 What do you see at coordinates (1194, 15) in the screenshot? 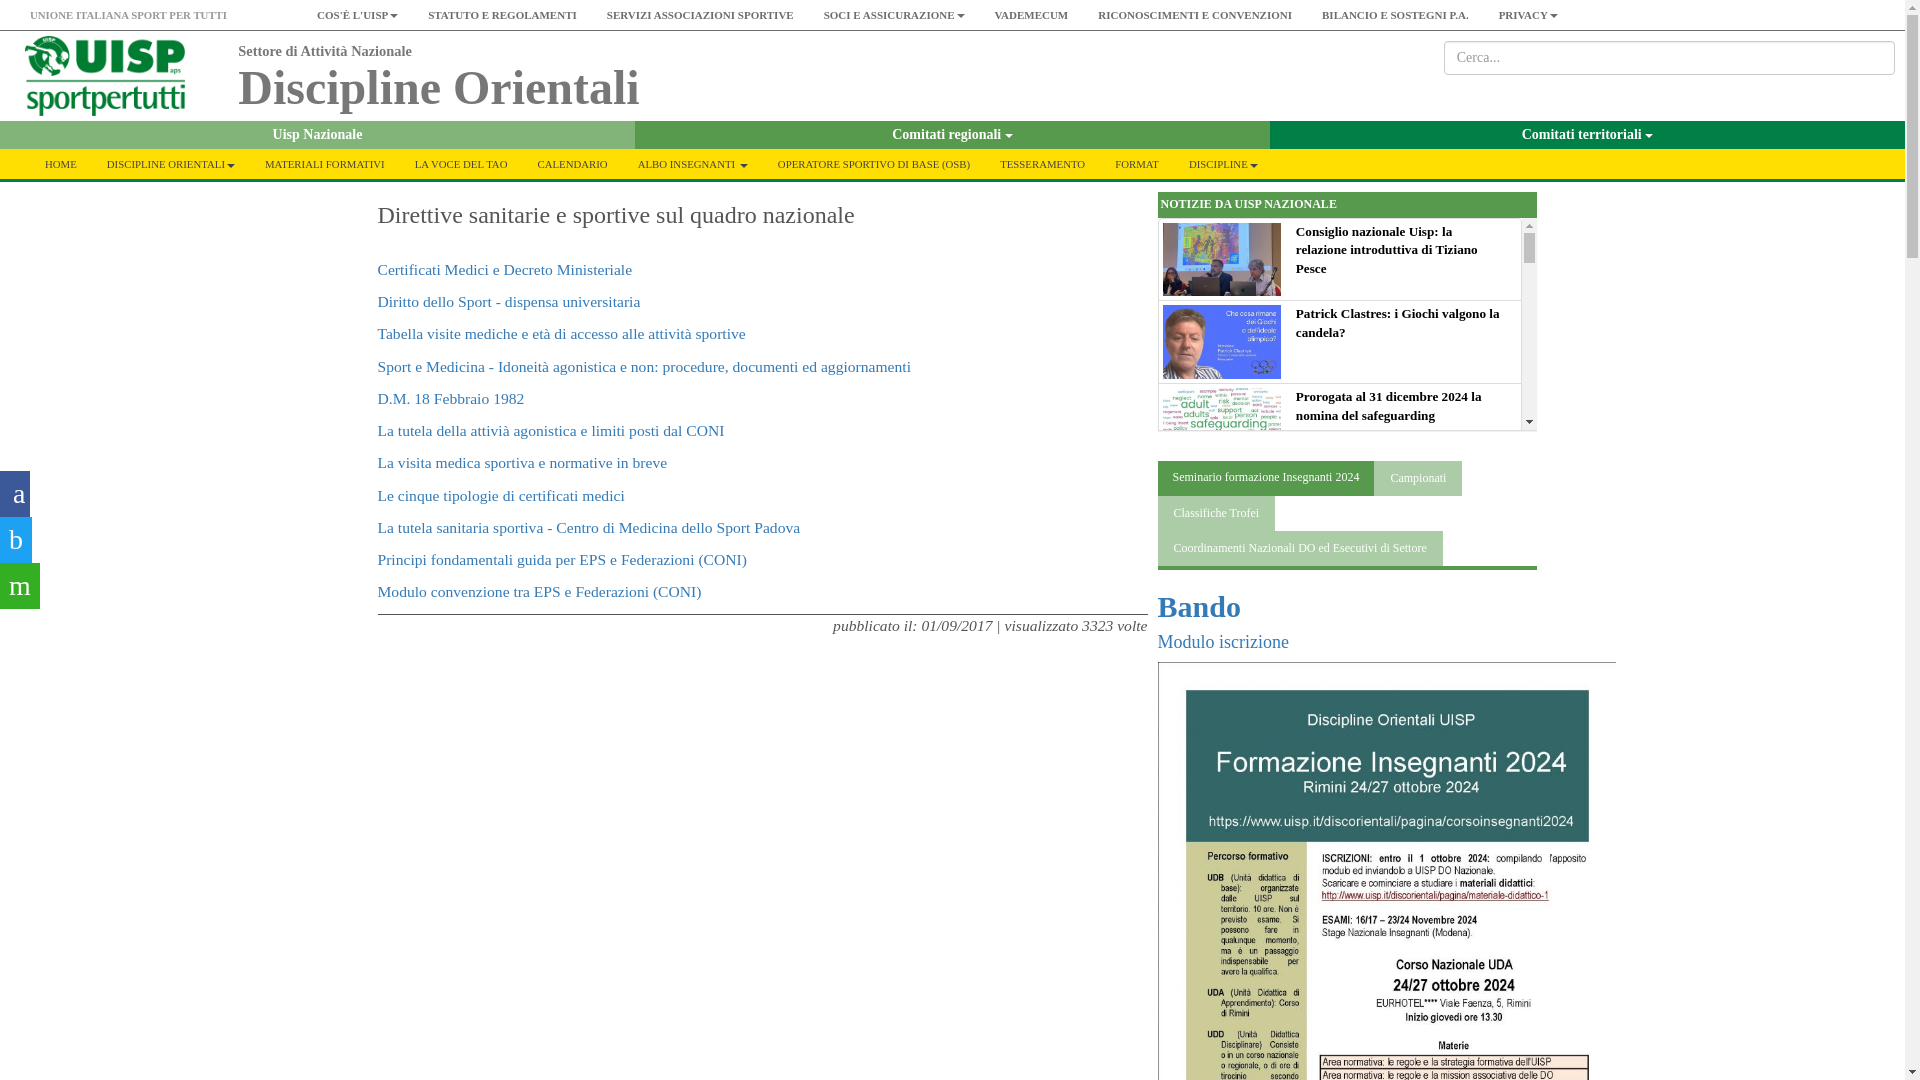
I see `RICONOSCIMENTI E CONVENZIONI` at bounding box center [1194, 15].